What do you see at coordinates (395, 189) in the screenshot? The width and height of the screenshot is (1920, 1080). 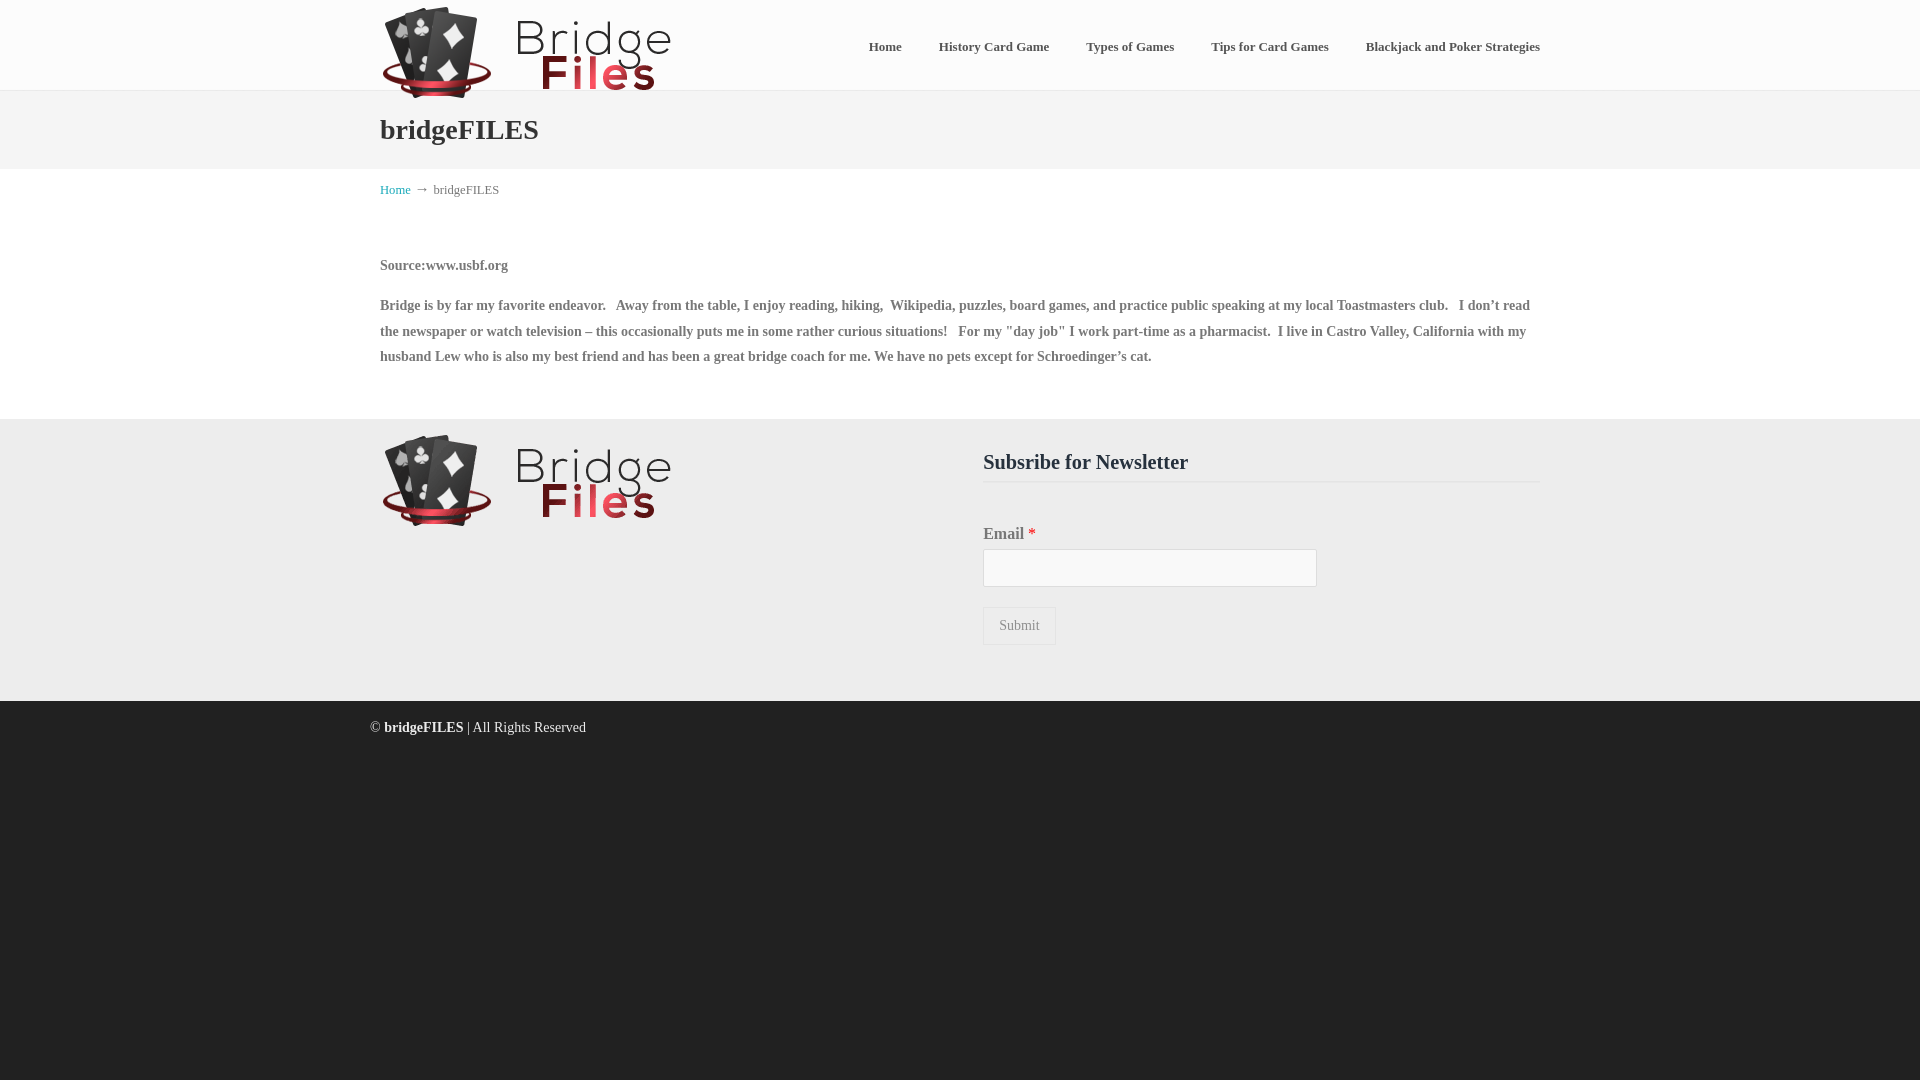 I see `Home` at bounding box center [395, 189].